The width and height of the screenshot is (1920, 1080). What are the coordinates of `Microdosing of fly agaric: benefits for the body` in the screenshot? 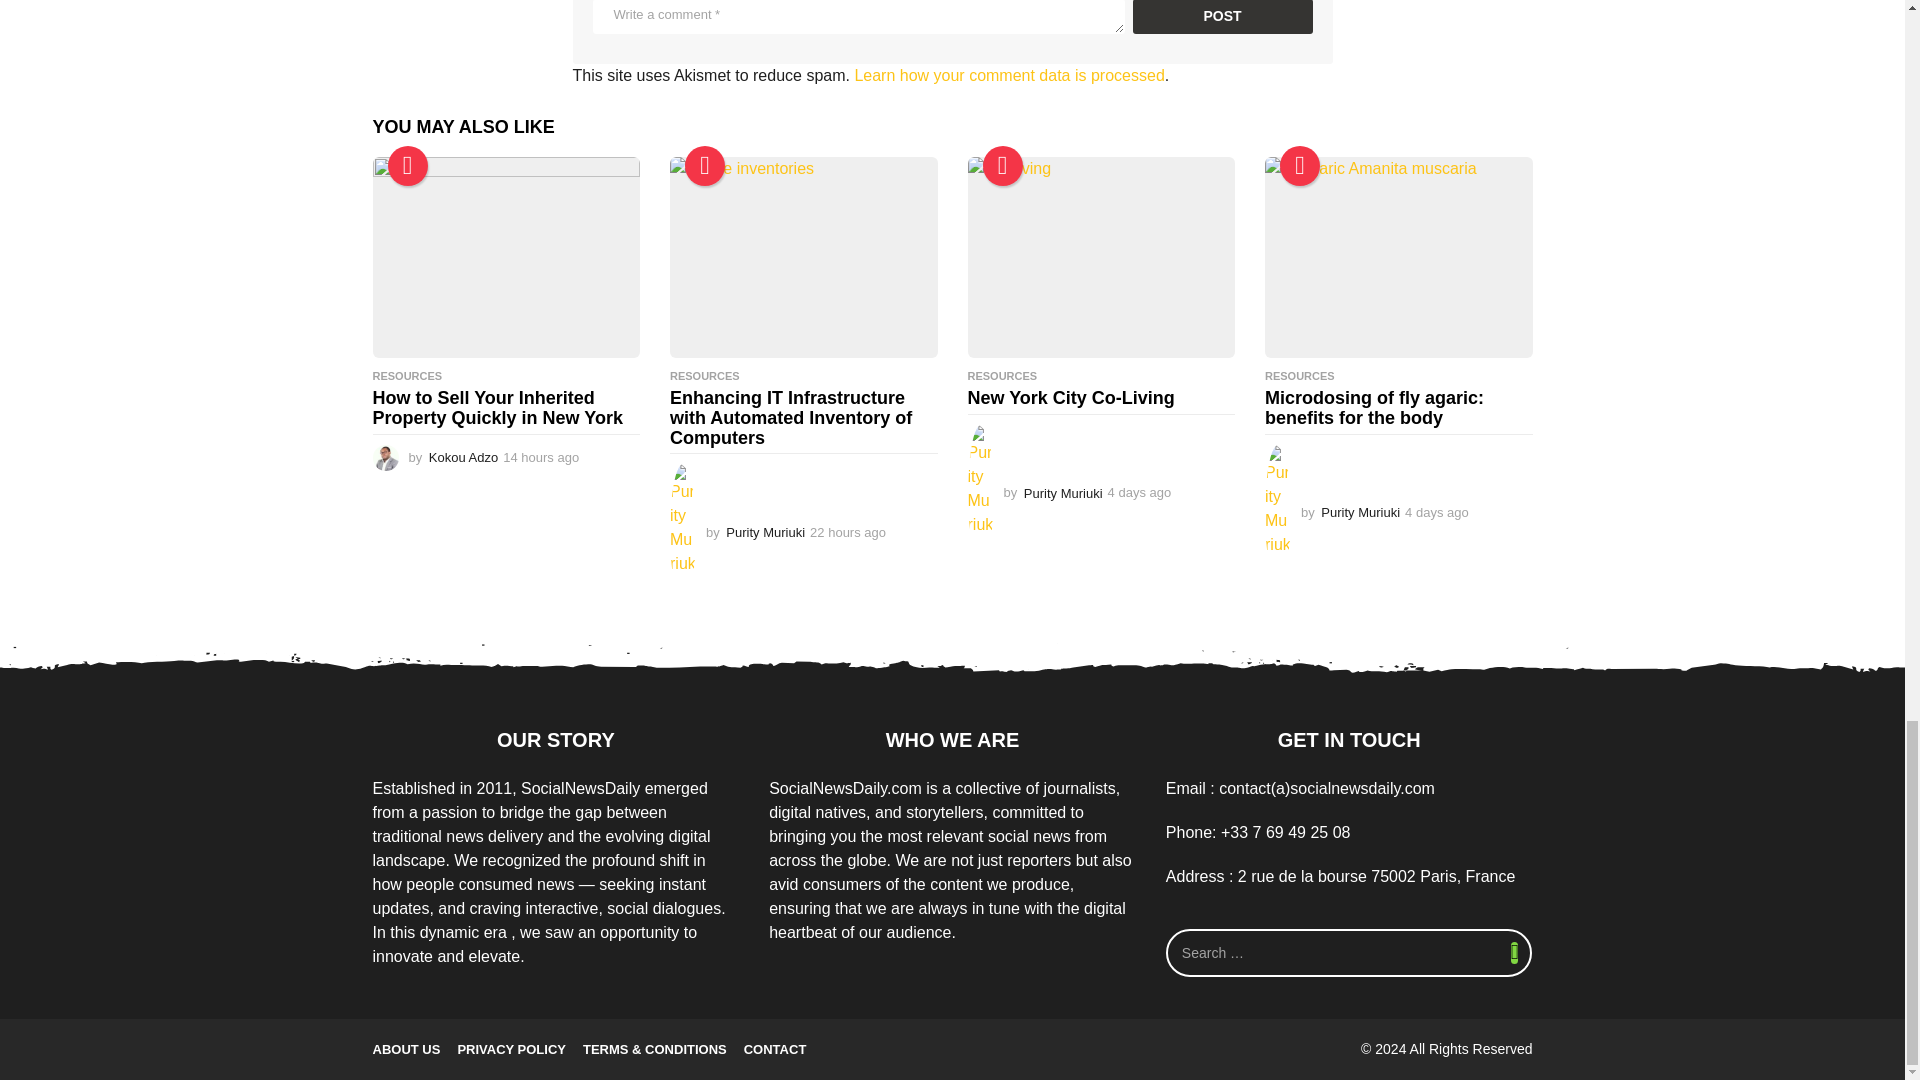 It's located at (1398, 256).